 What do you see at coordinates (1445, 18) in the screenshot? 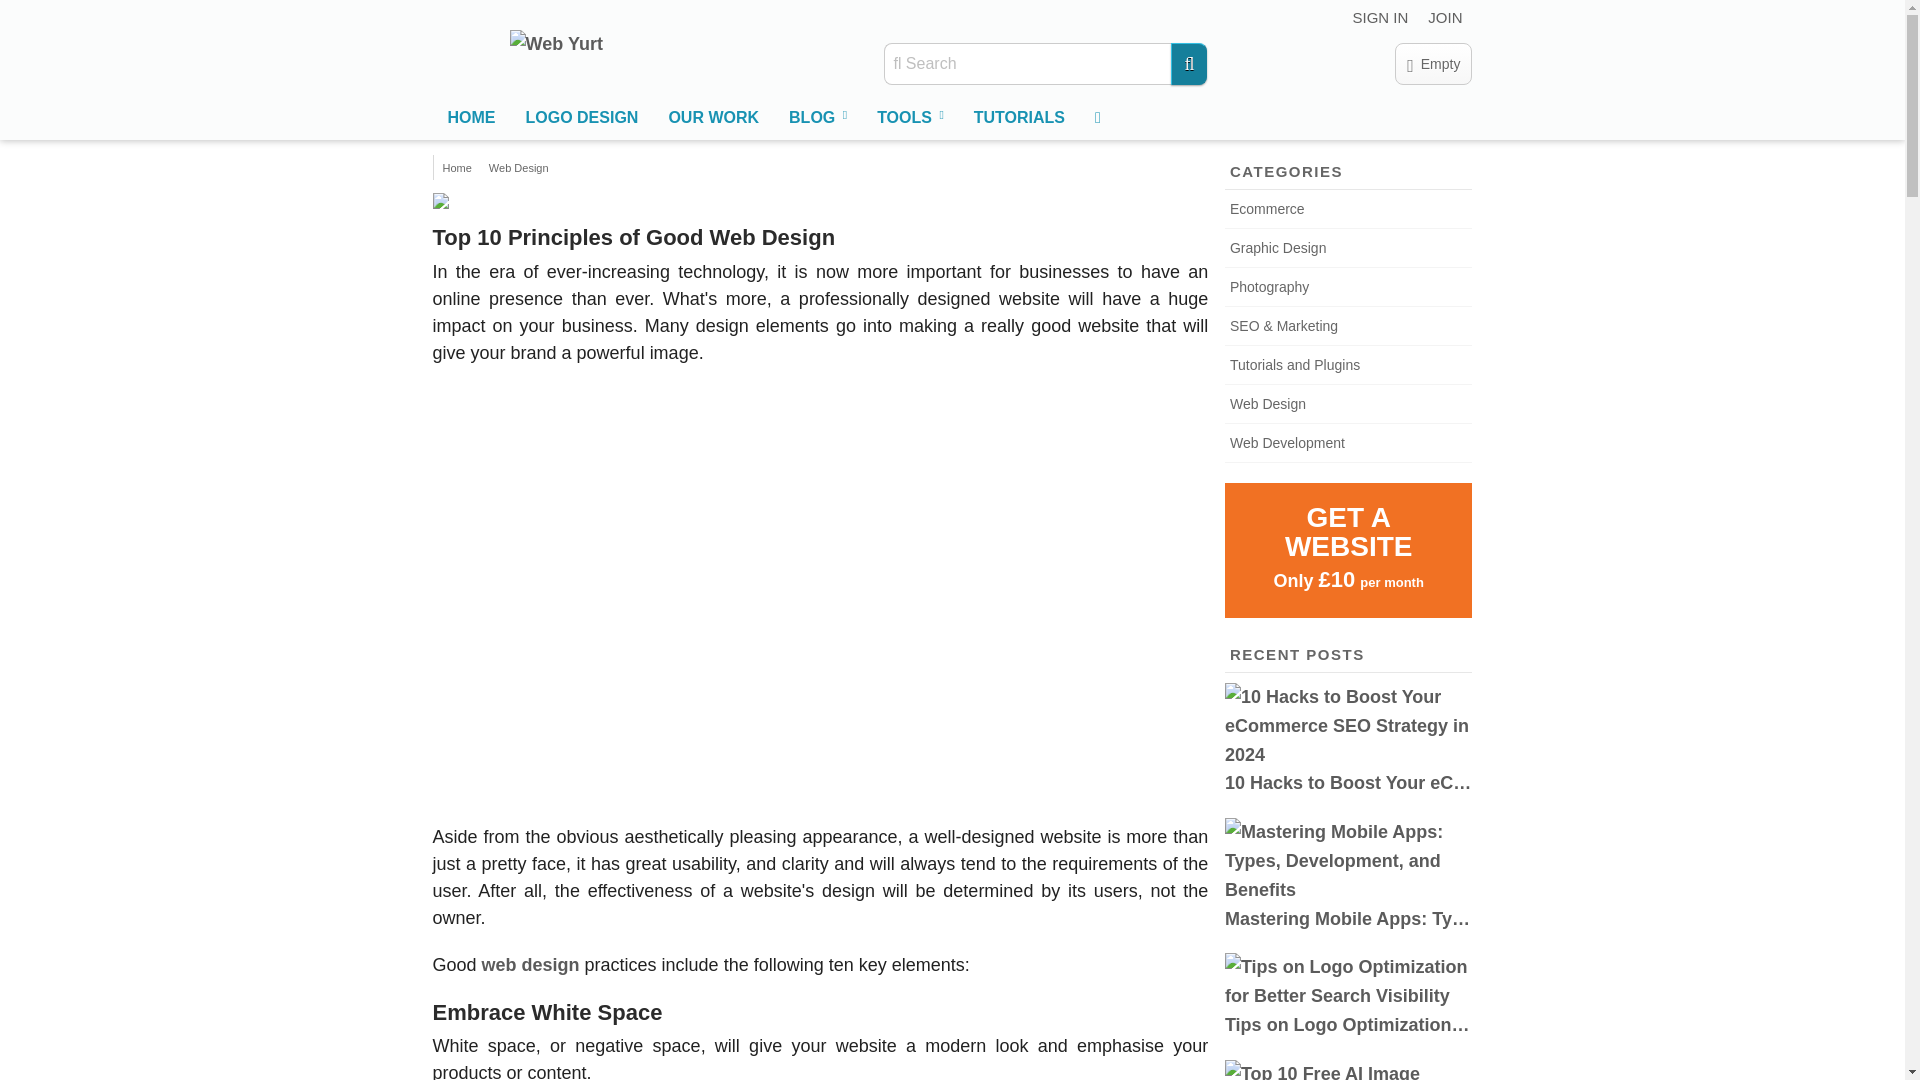
I see `JOIN` at bounding box center [1445, 18].